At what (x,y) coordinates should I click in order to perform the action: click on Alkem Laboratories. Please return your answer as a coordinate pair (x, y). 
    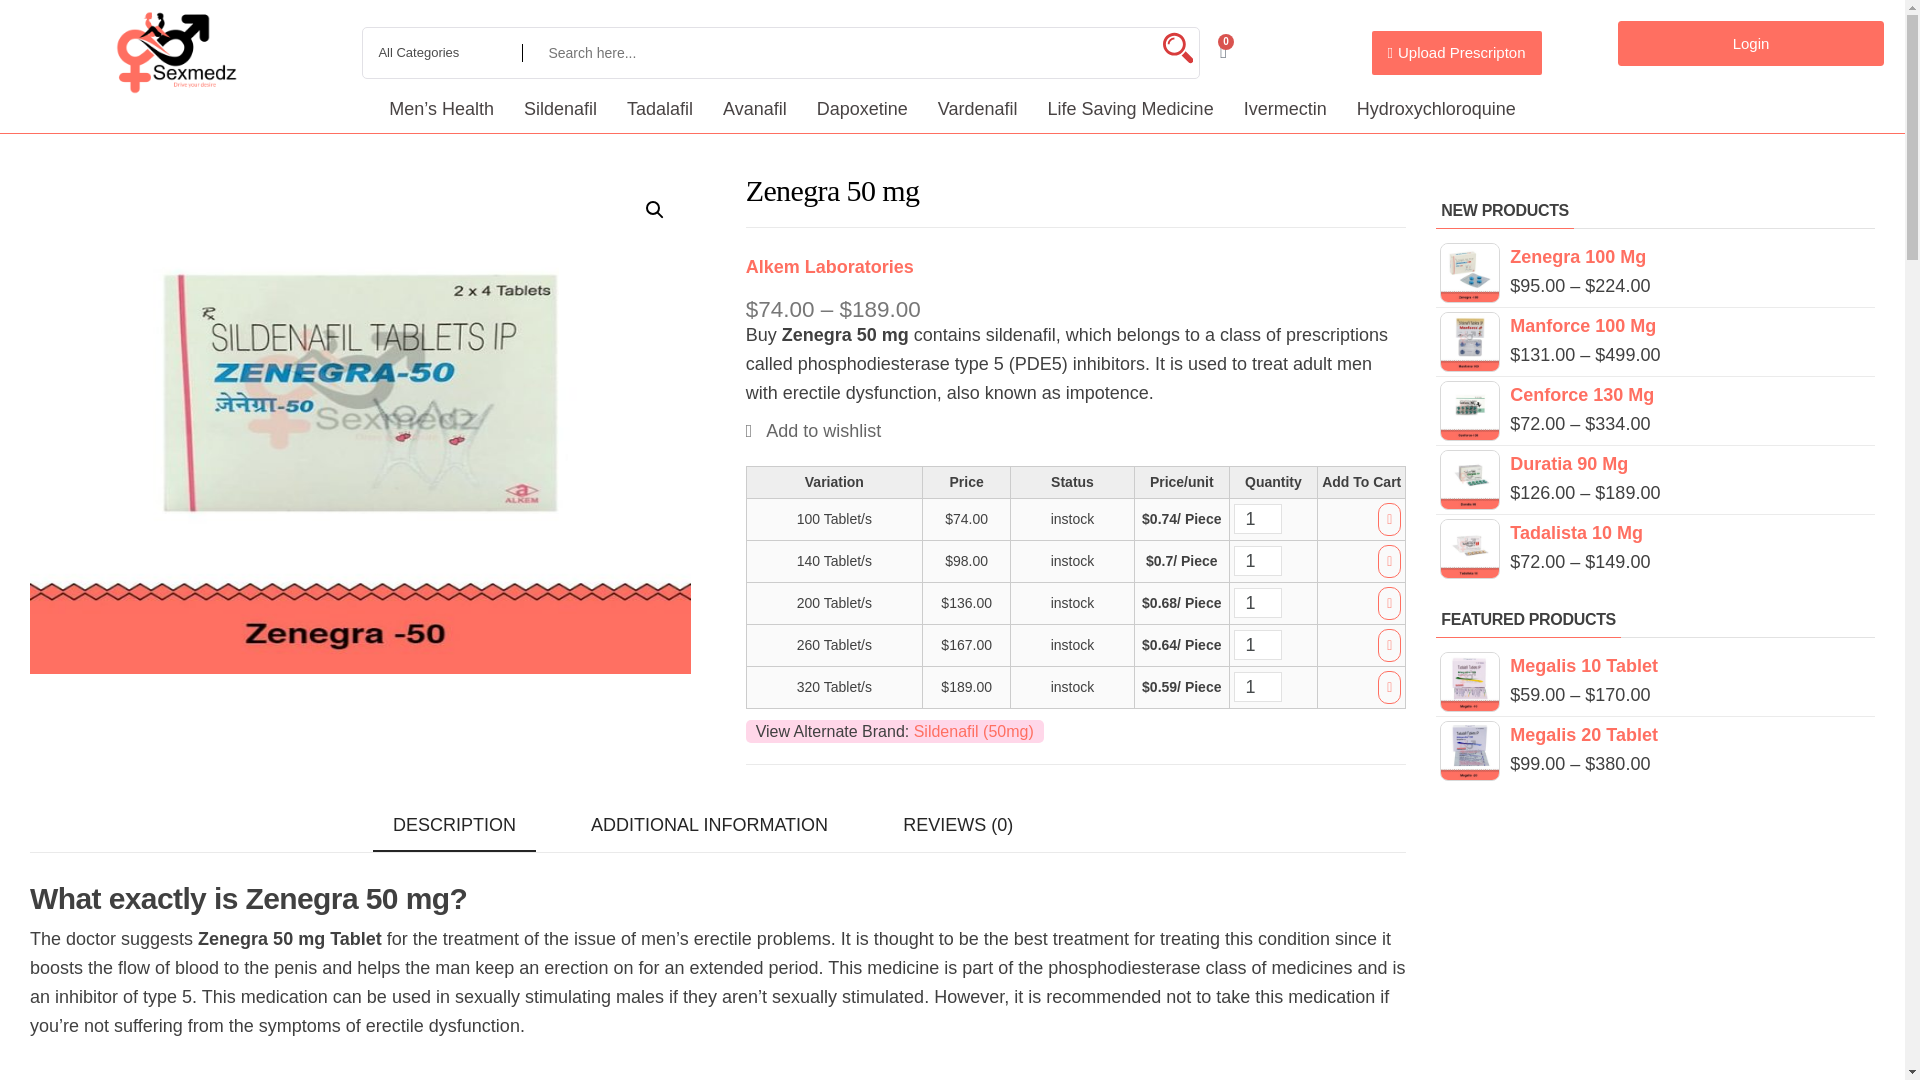
    Looking at the image, I should click on (830, 266).